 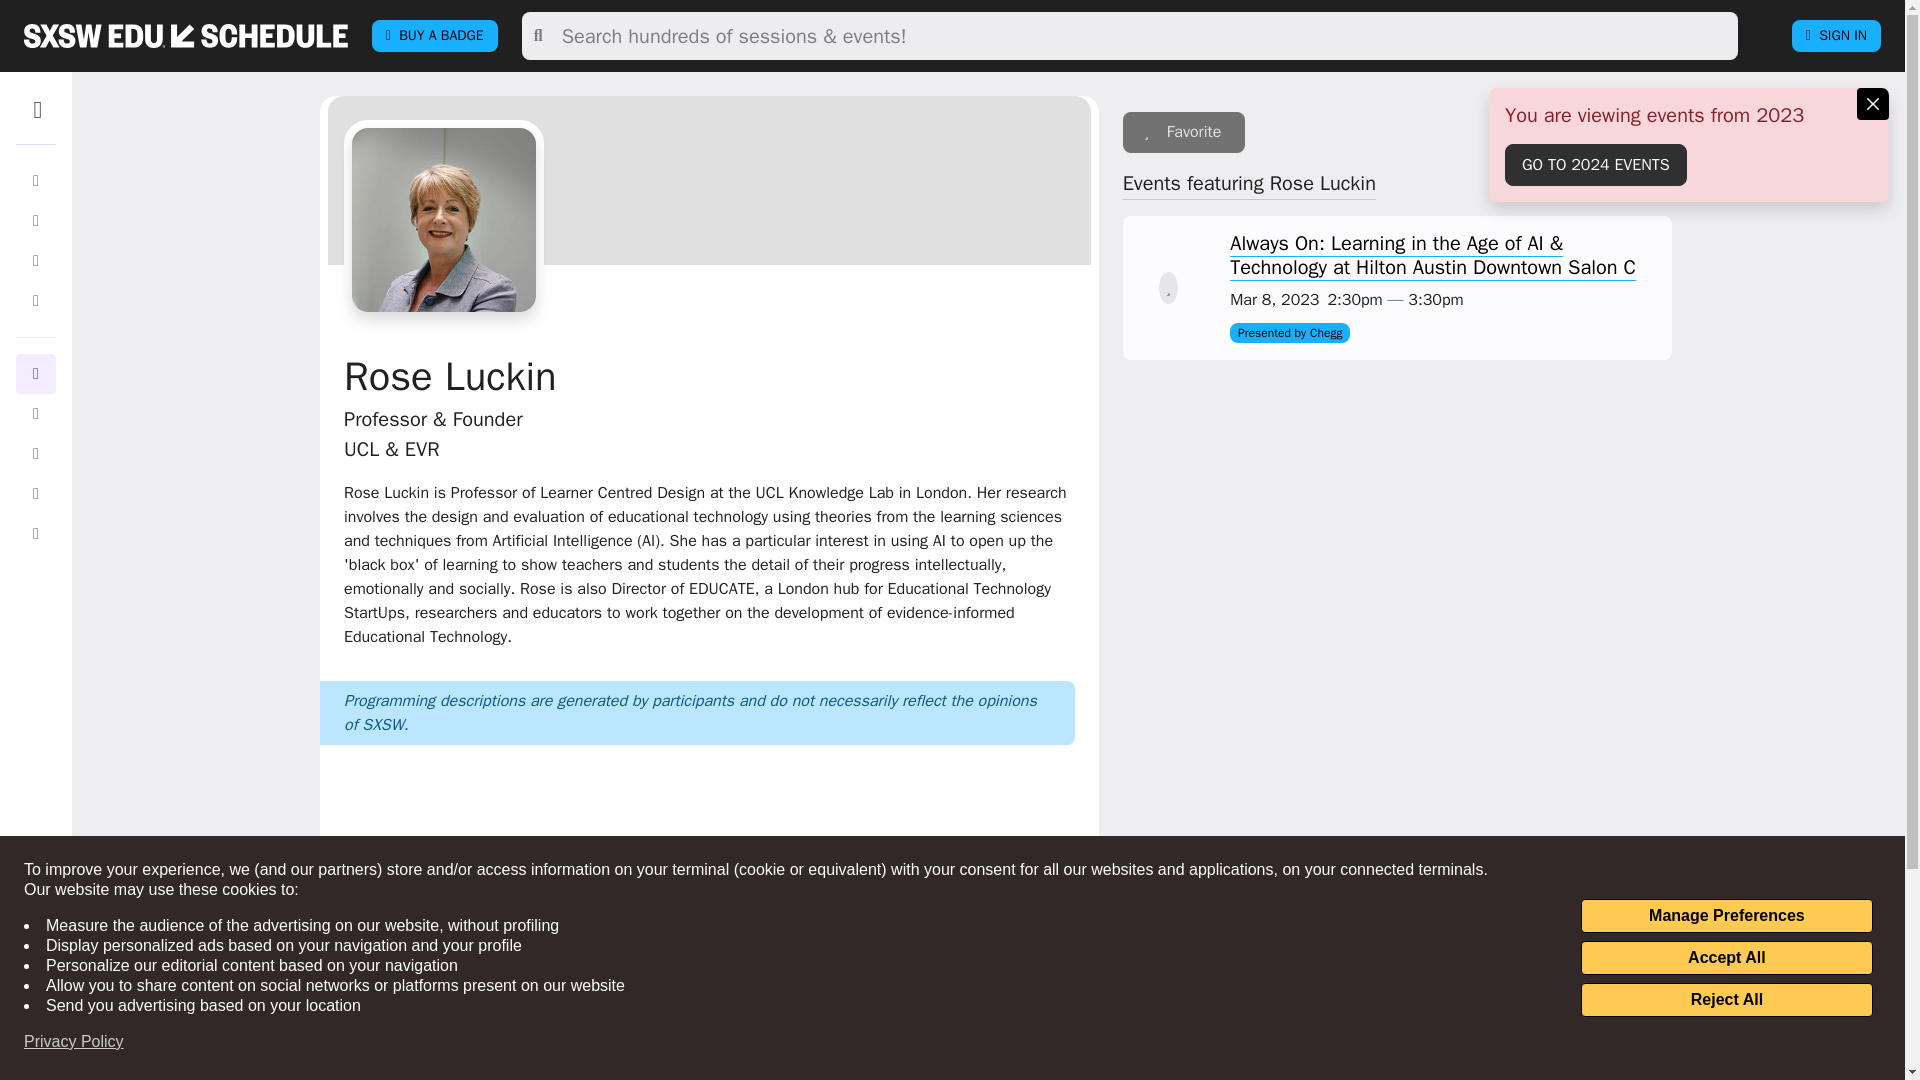 What do you see at coordinates (1836, 36) in the screenshot?
I see `SIGN IN` at bounding box center [1836, 36].